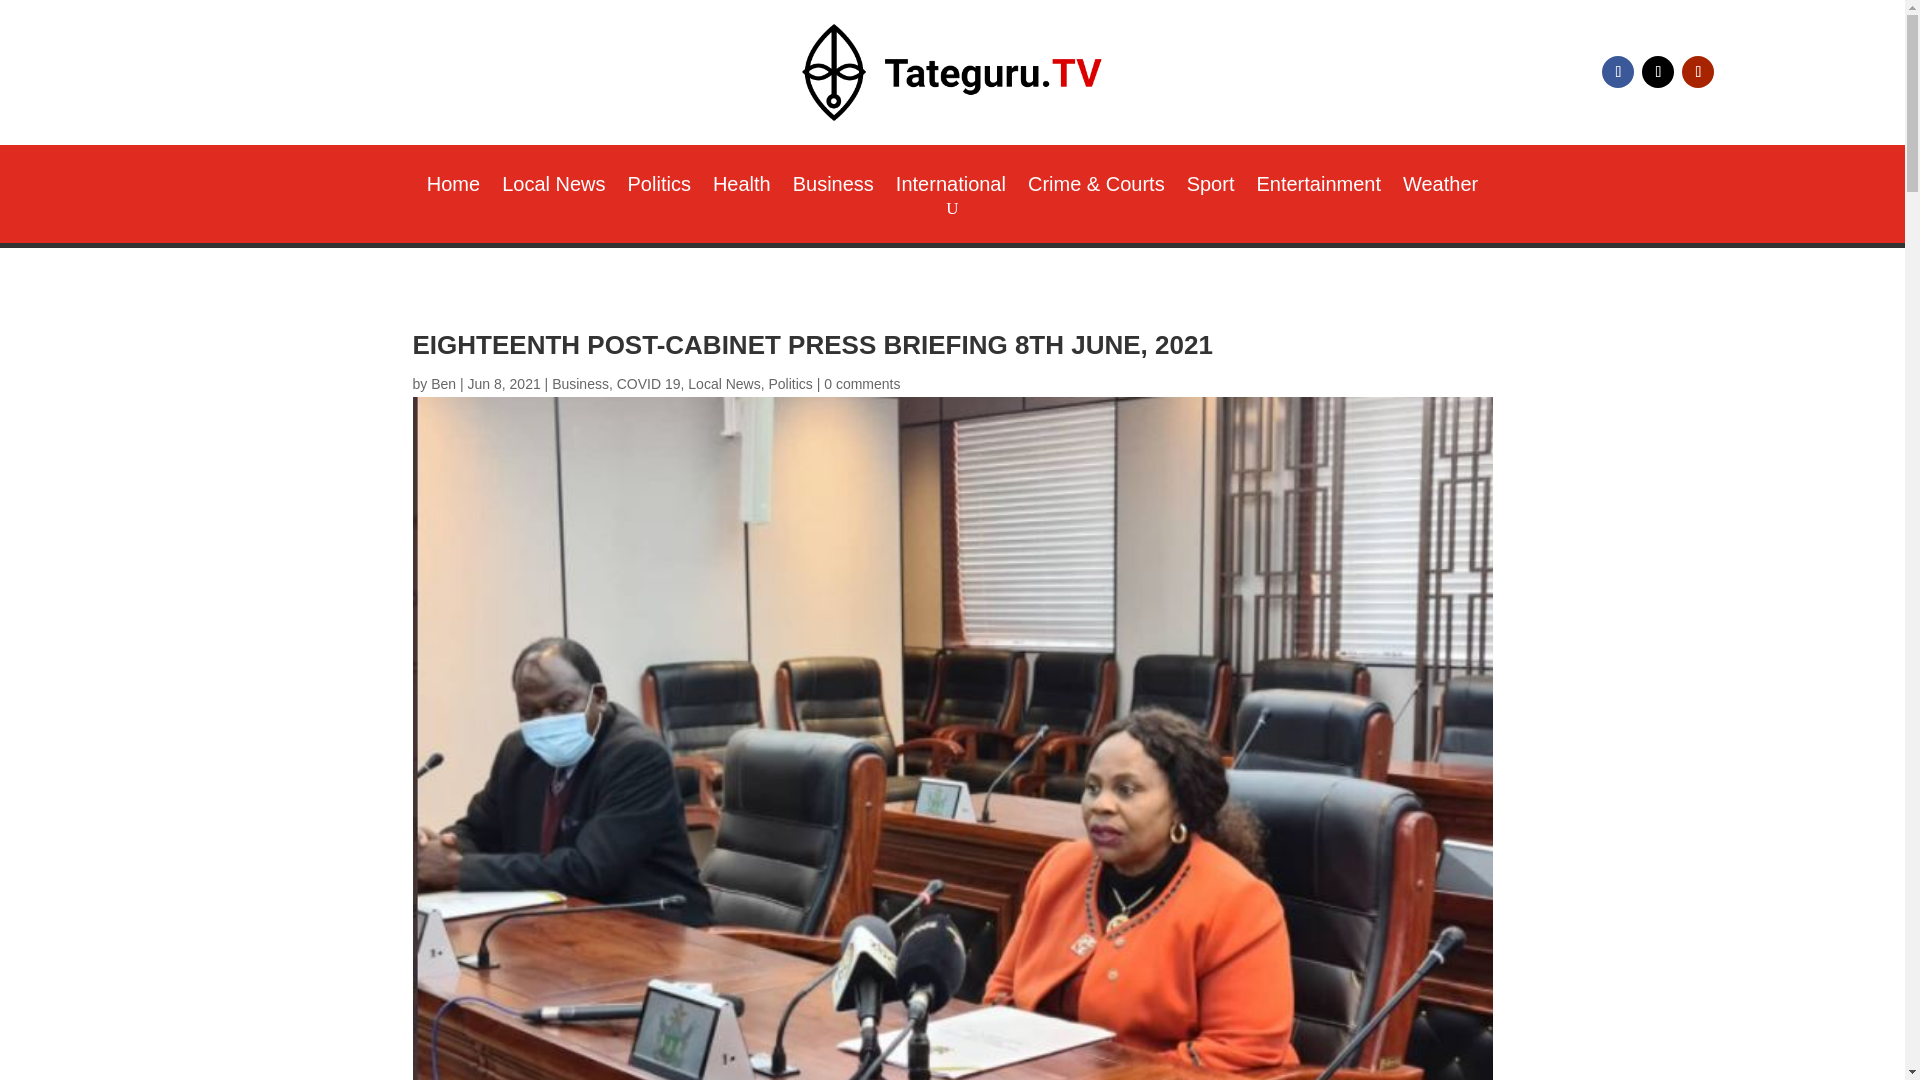  Describe the element at coordinates (552, 188) in the screenshot. I see `Local News` at that location.